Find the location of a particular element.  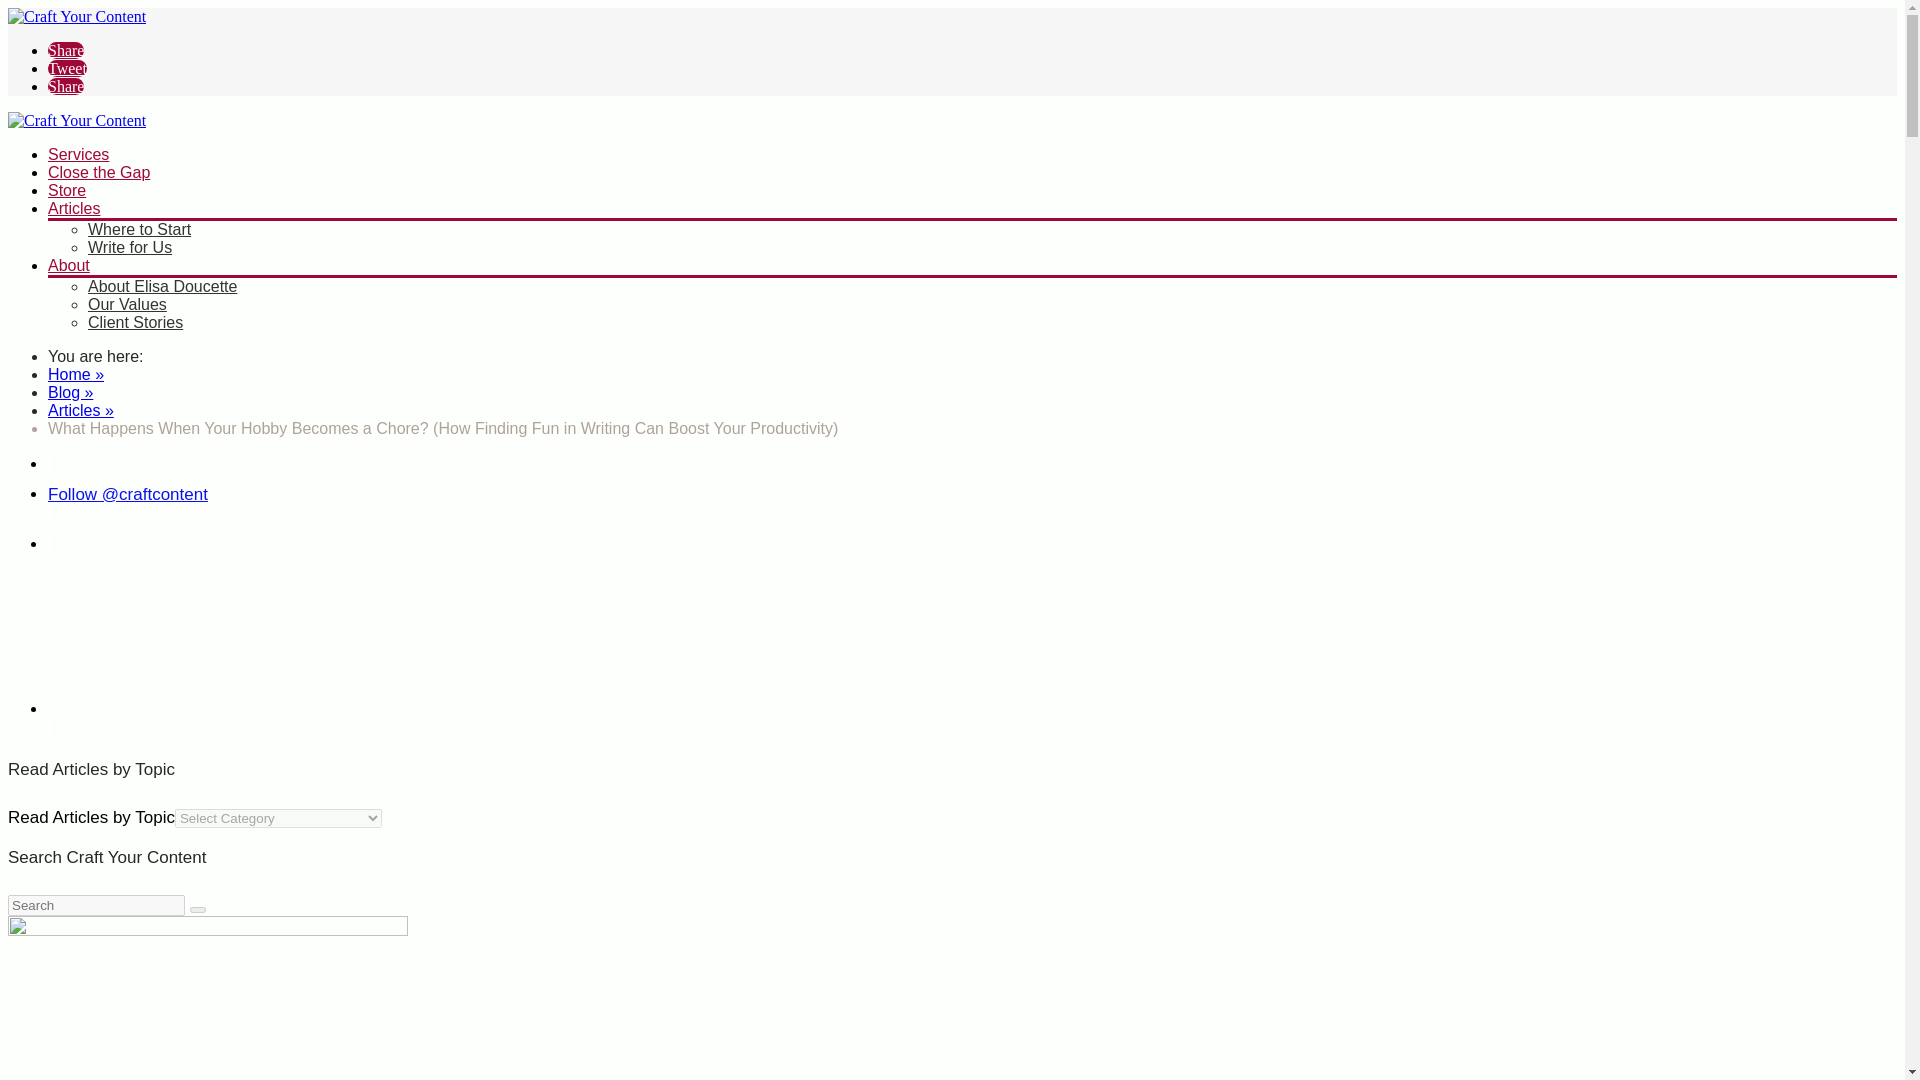

Tweet is located at coordinates (67, 68).